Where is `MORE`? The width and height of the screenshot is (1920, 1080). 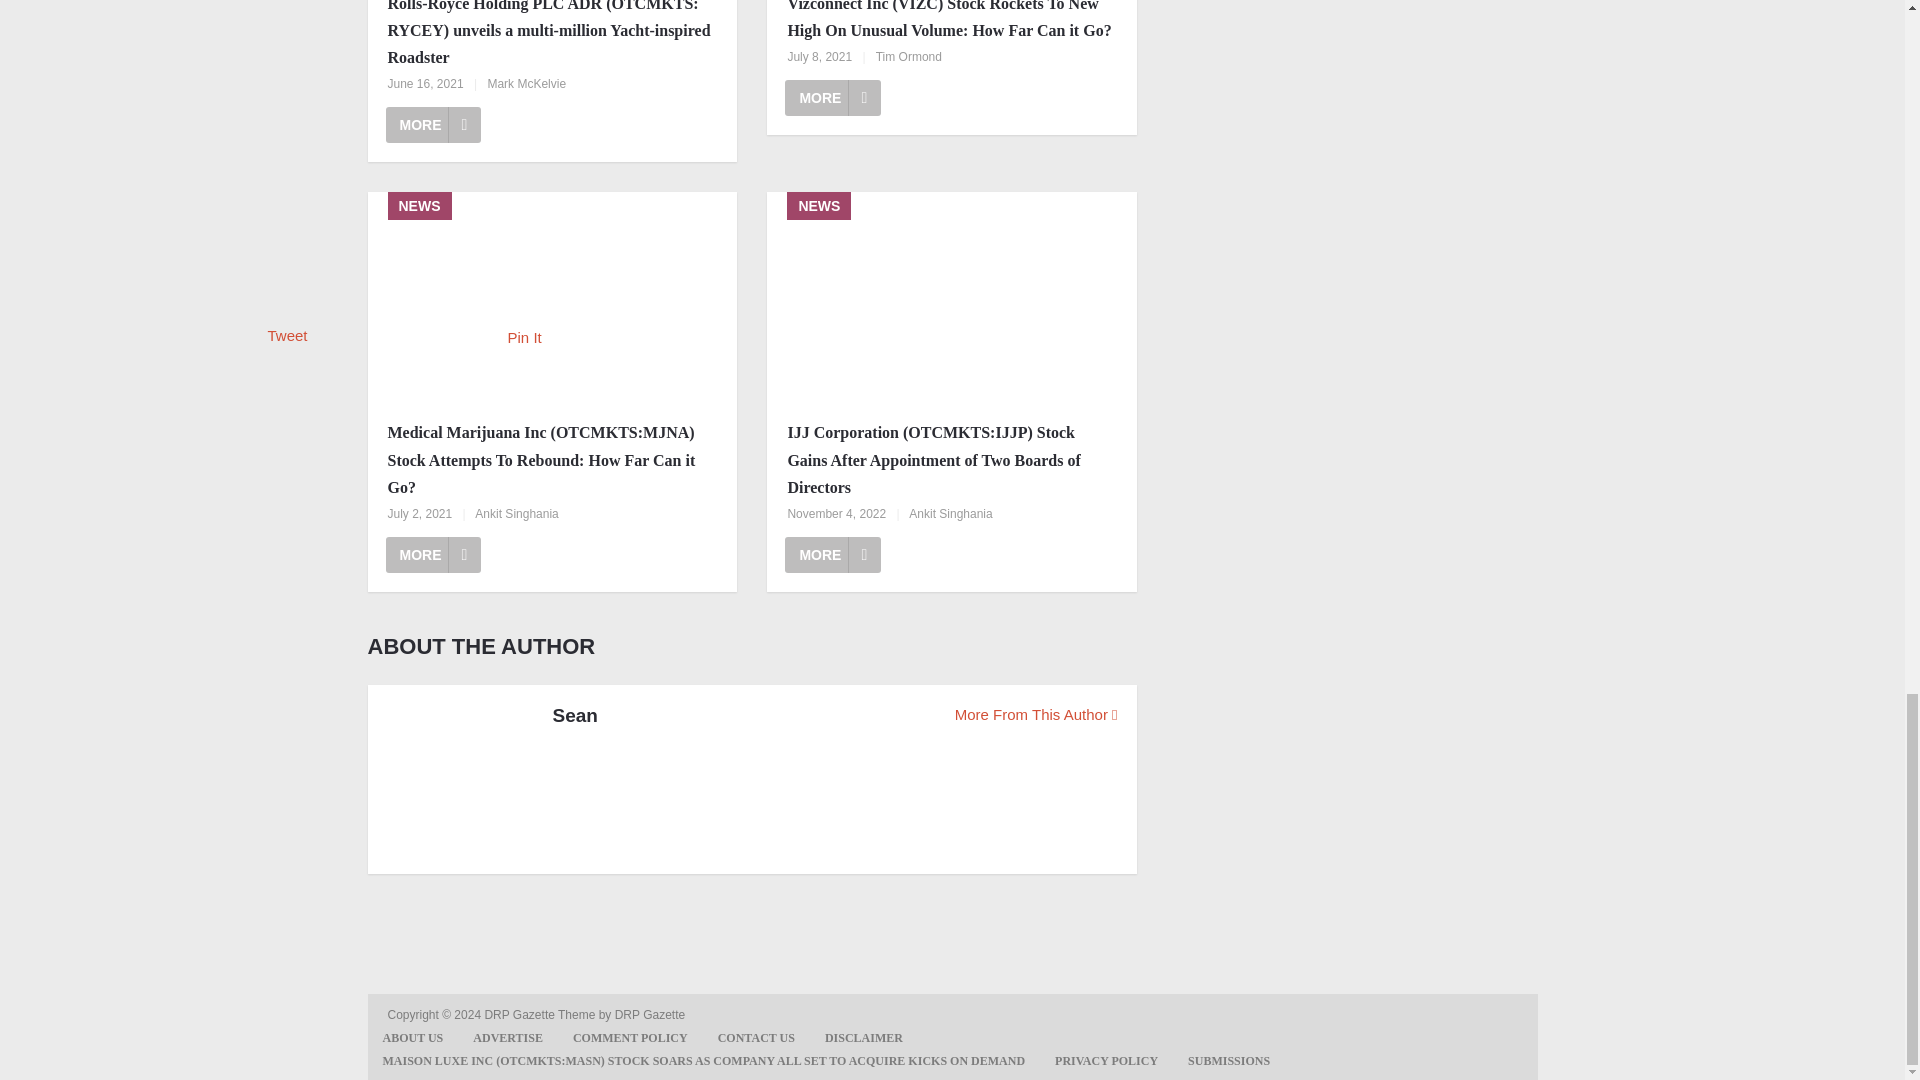 MORE is located at coordinates (833, 554).